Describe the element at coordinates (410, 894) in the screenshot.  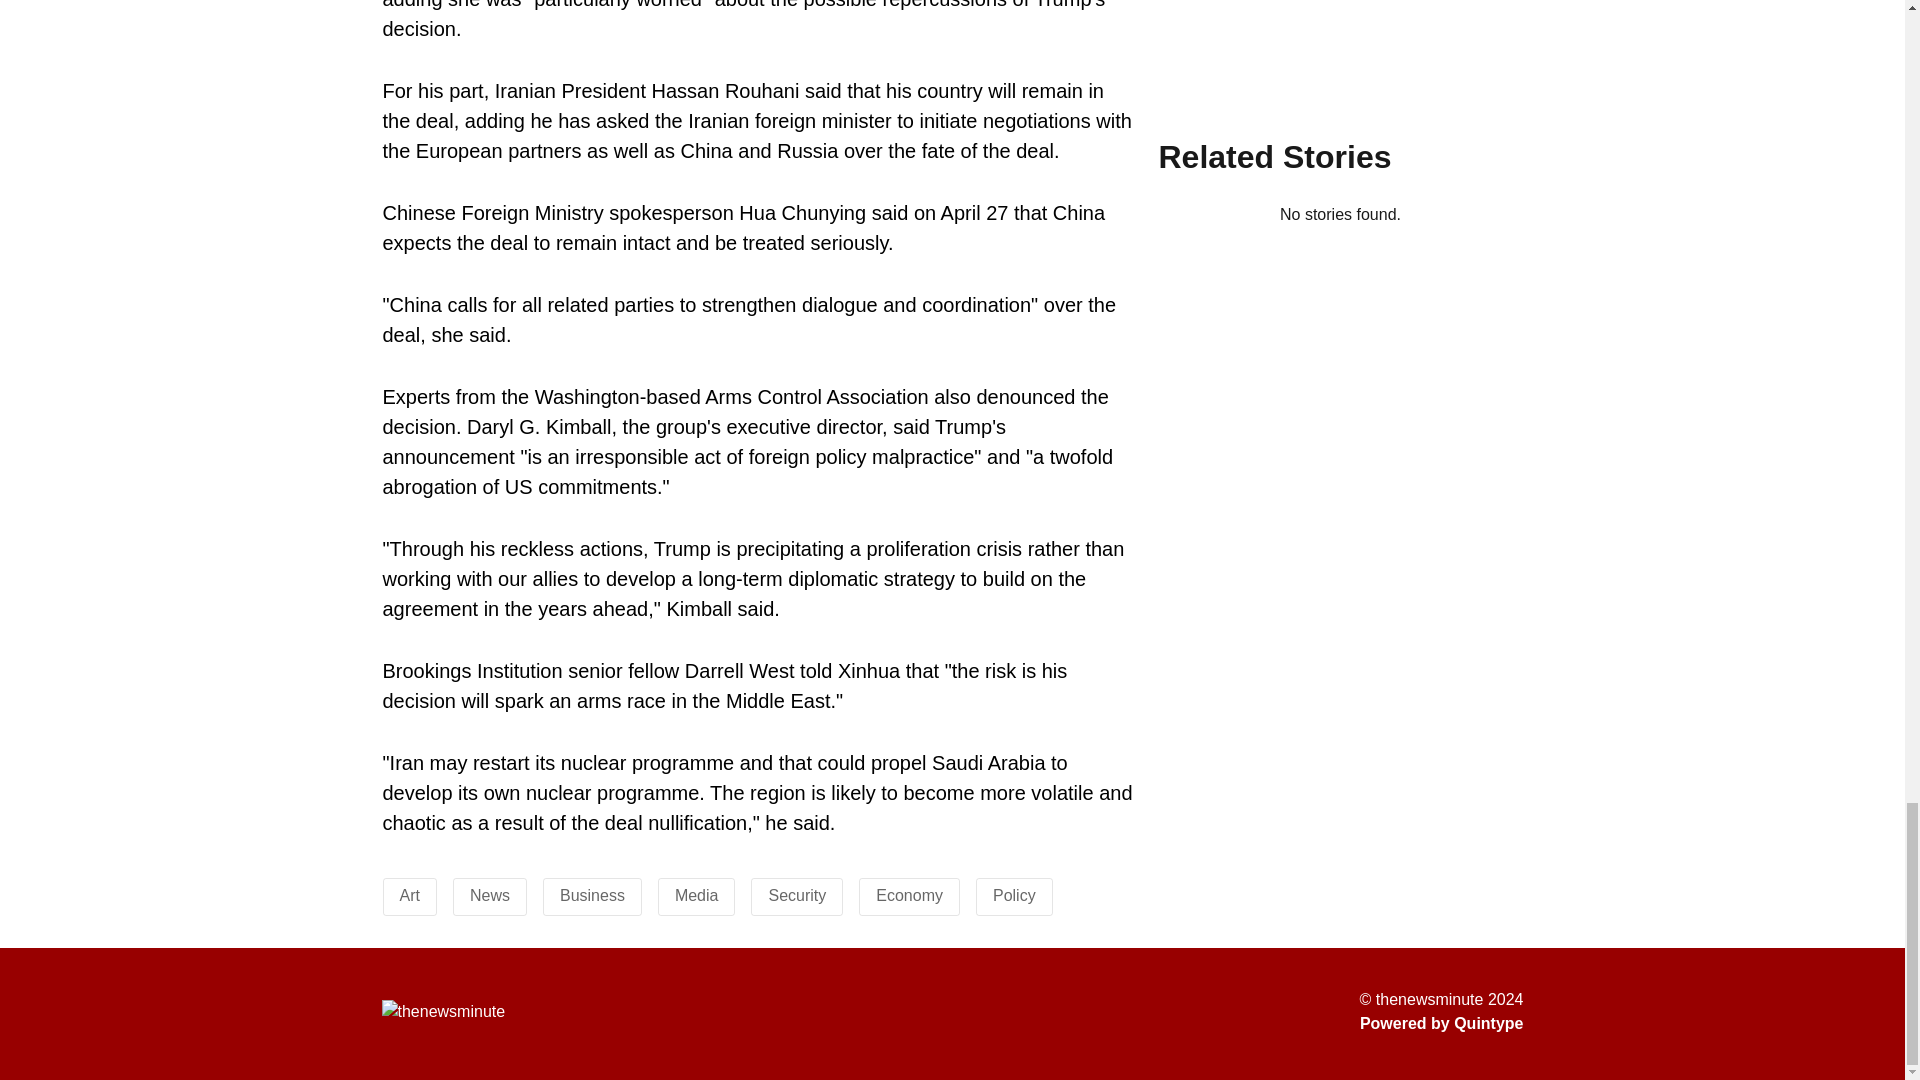
I see `Art` at that location.